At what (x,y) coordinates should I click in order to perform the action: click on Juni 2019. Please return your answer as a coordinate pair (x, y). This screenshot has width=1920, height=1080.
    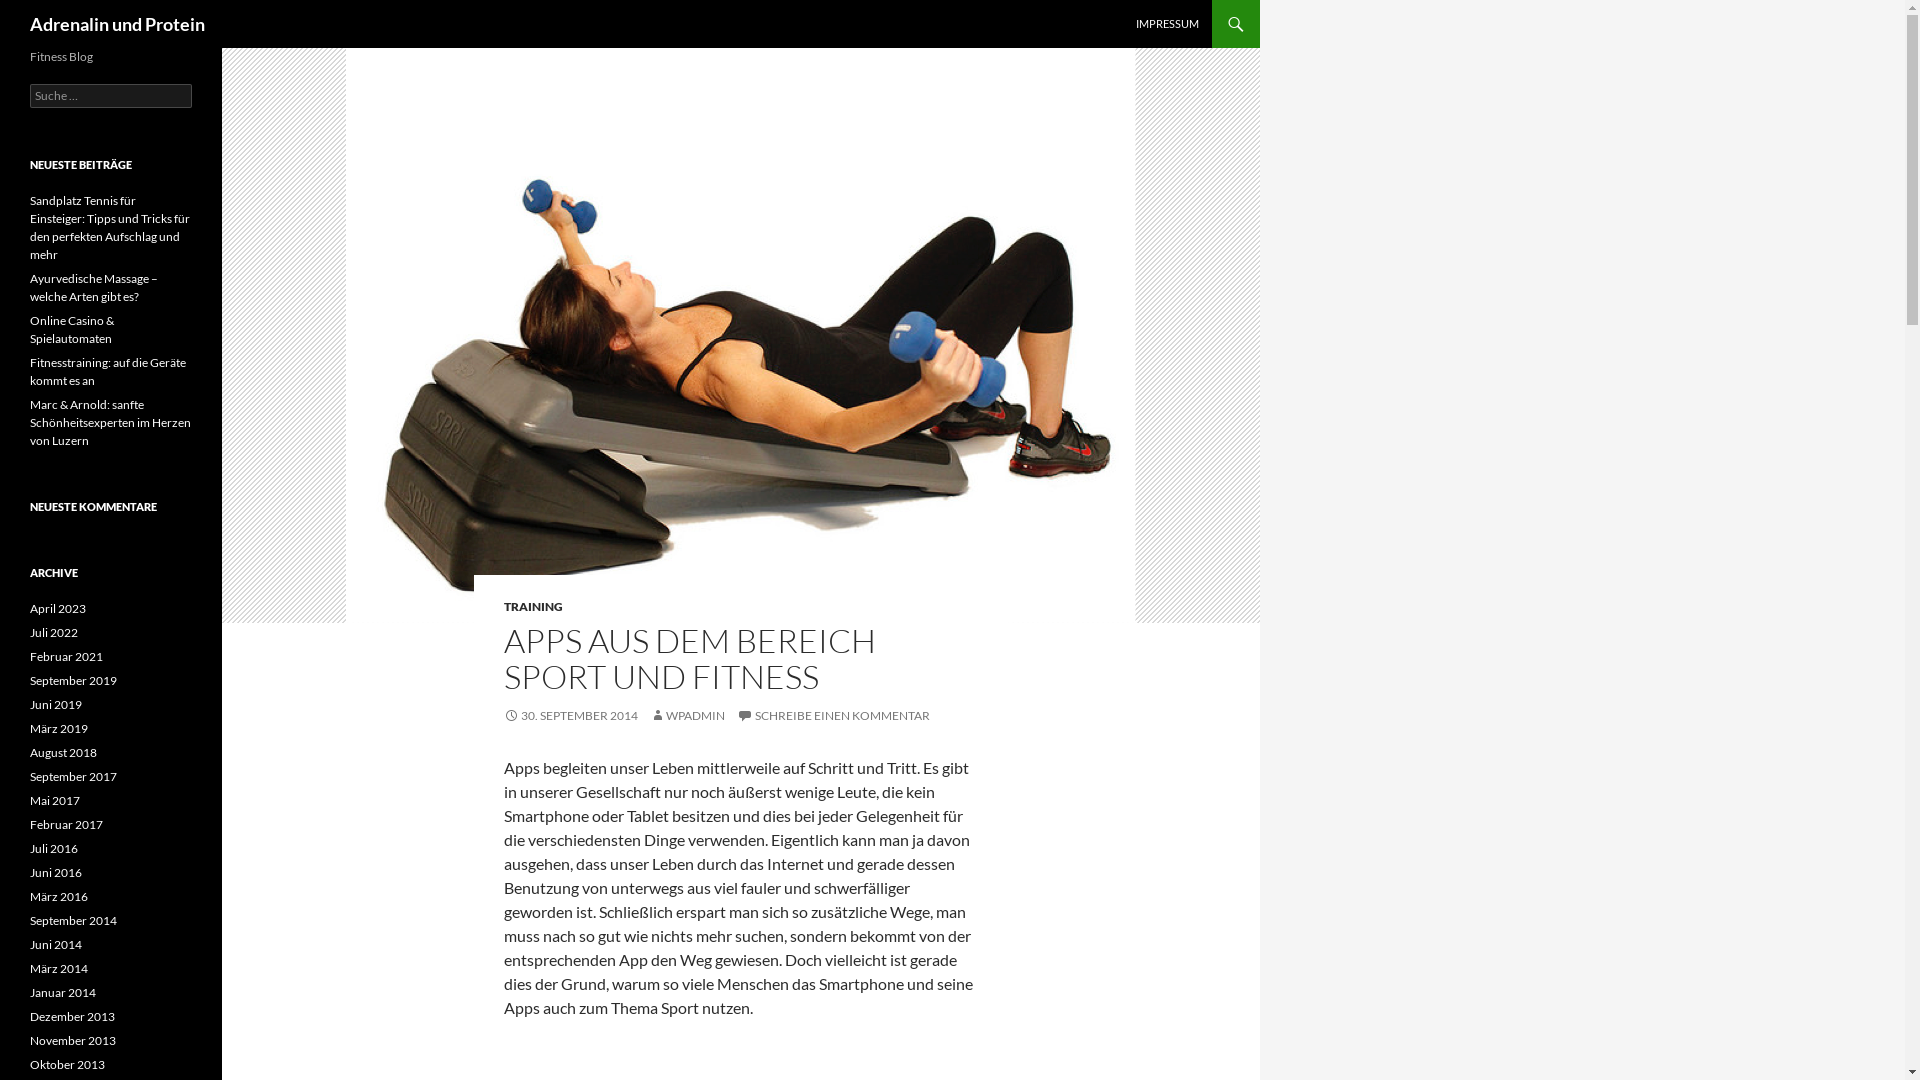
    Looking at the image, I should click on (56, 704).